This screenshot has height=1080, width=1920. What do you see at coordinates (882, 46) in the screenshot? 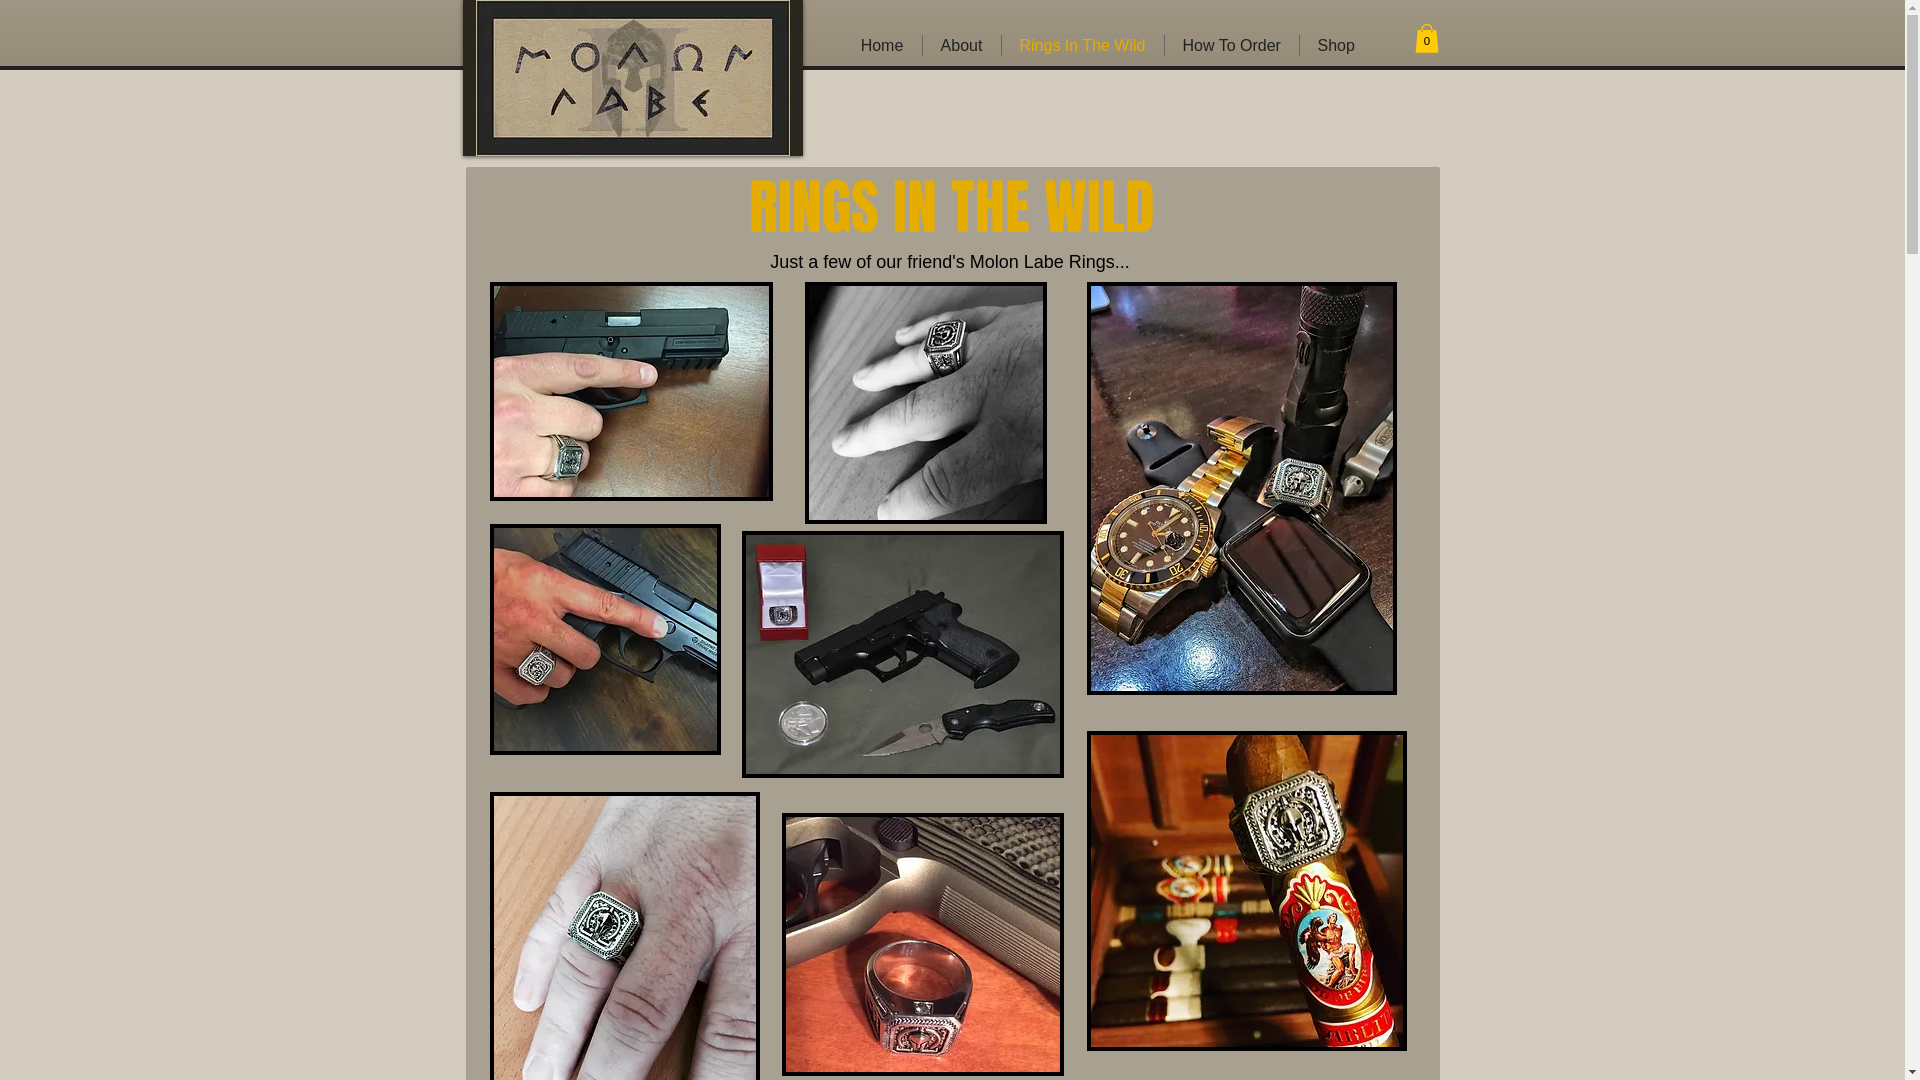
I see `Home` at bounding box center [882, 46].